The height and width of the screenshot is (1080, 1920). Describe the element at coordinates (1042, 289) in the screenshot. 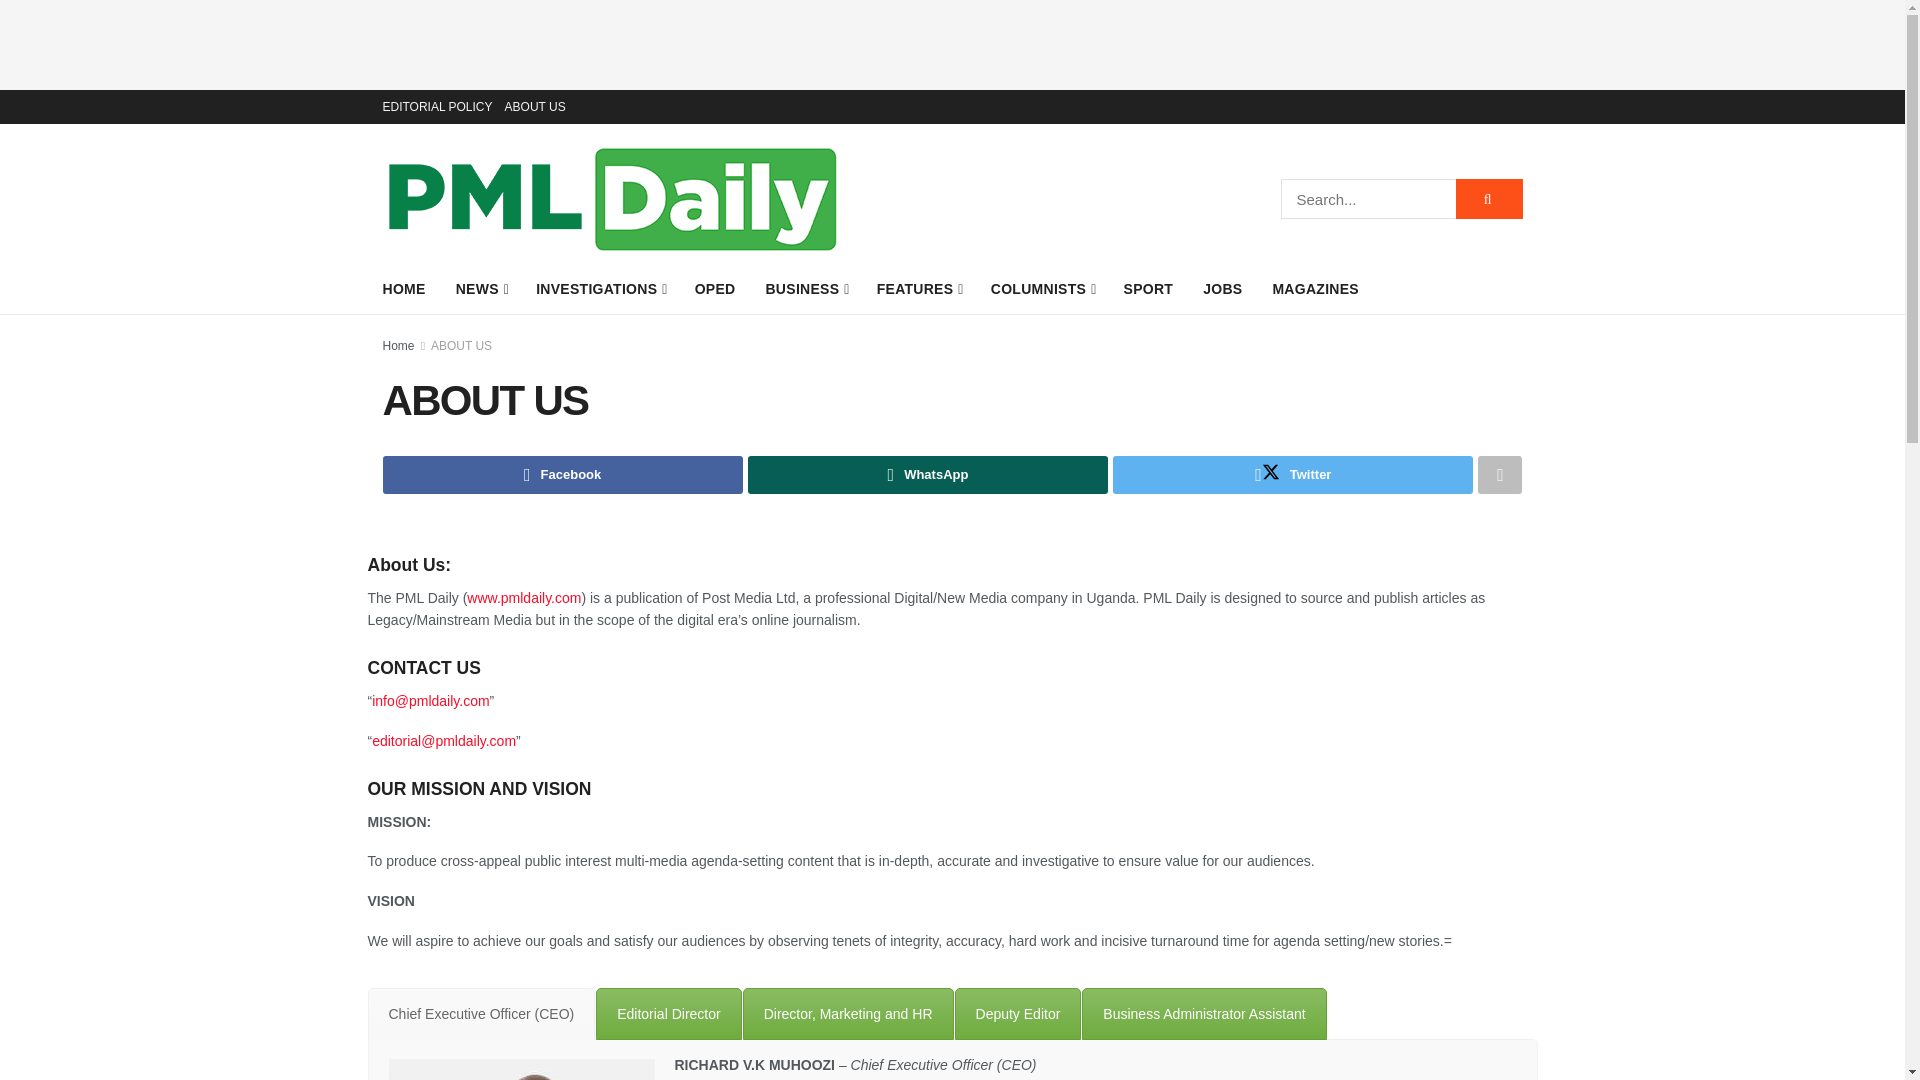

I see `COLUMNISTS` at that location.